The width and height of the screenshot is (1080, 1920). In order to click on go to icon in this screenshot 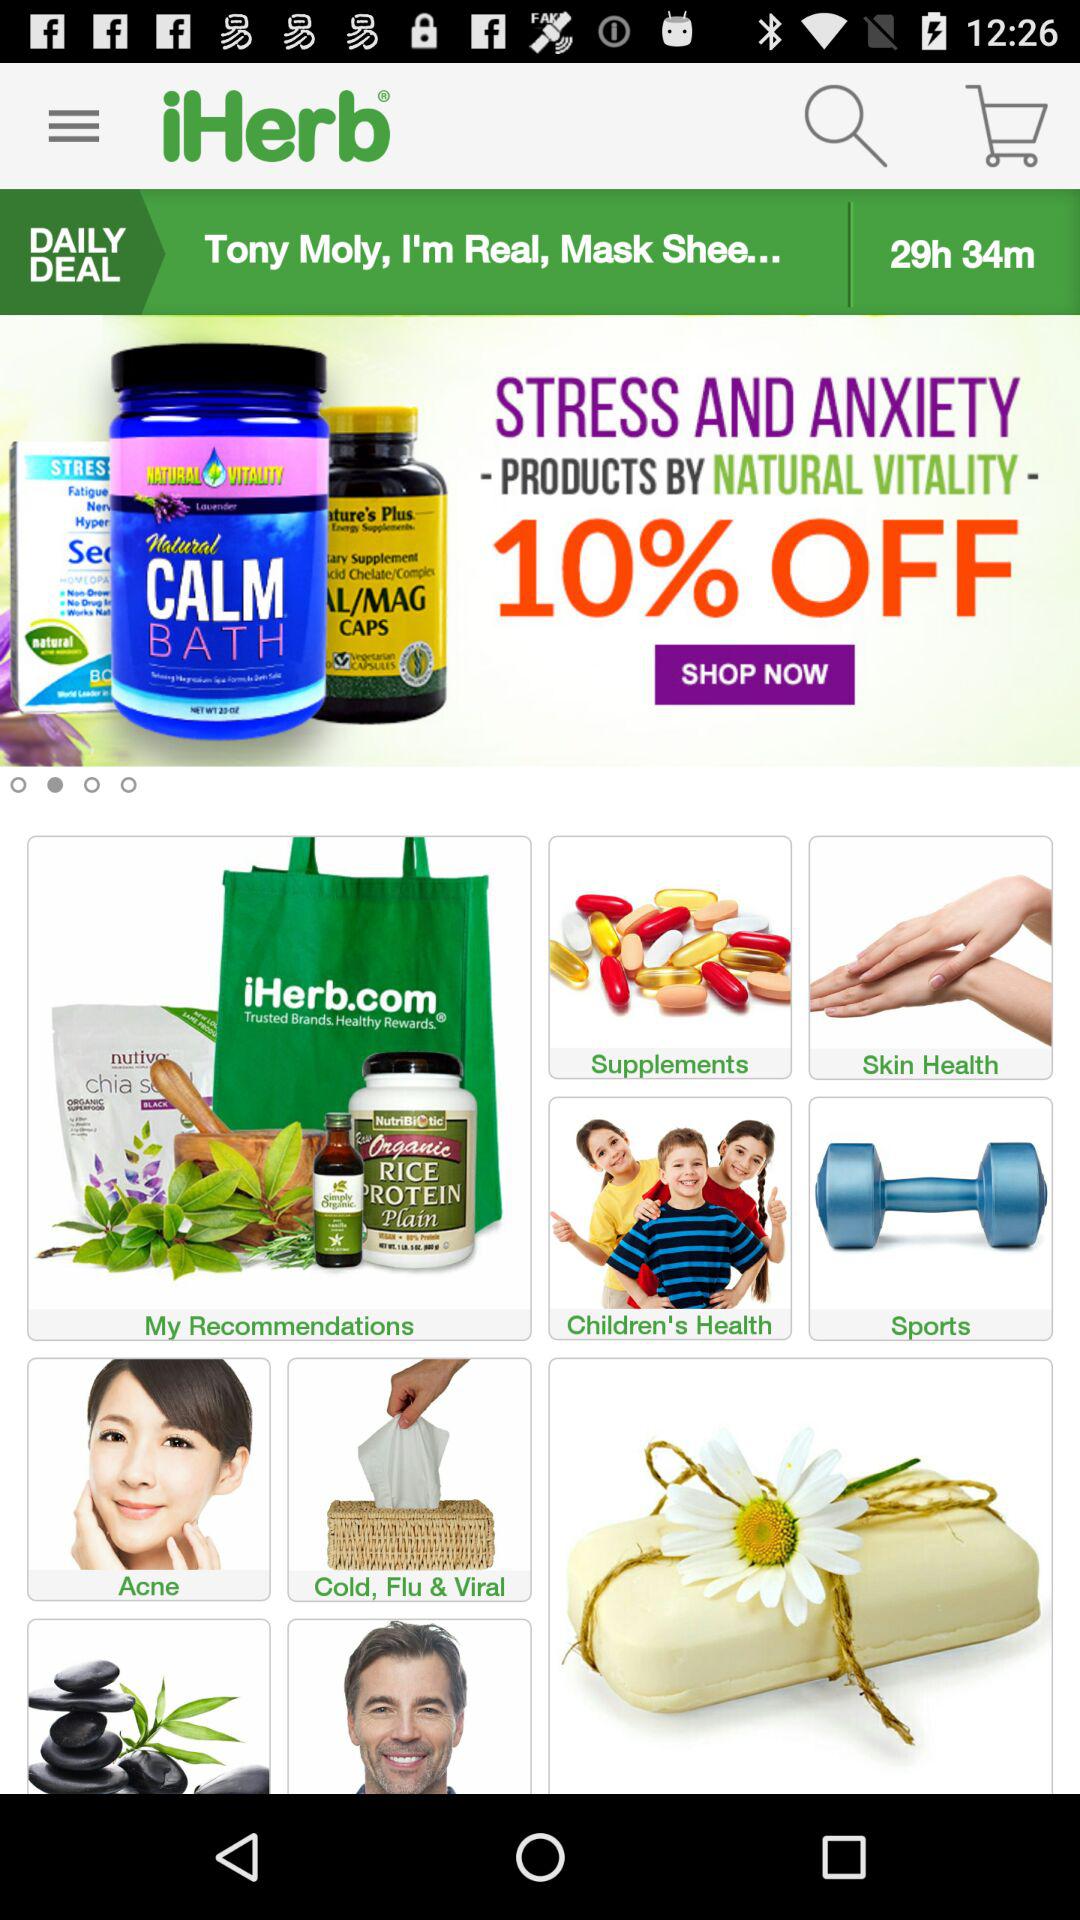, I will do `click(74, 126)`.